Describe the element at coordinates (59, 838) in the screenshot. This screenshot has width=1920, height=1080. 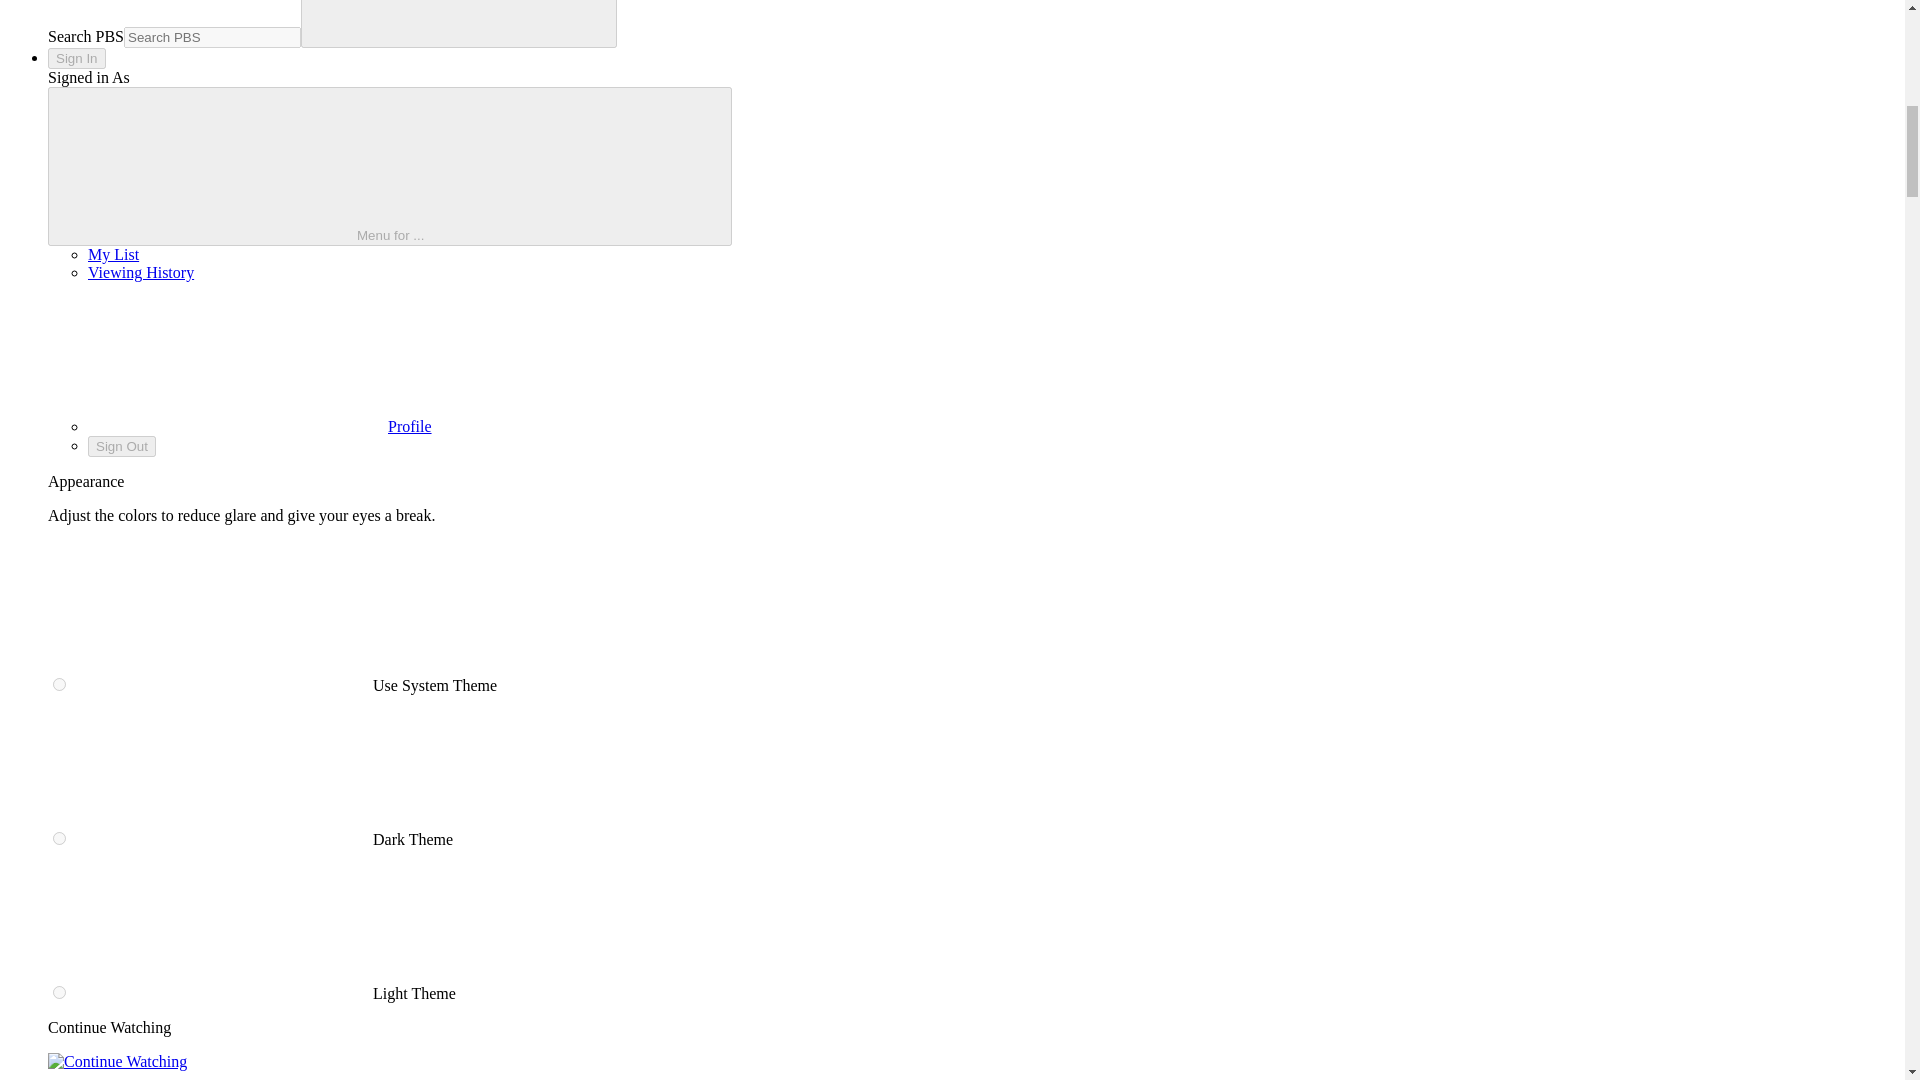
I see `dark` at that location.